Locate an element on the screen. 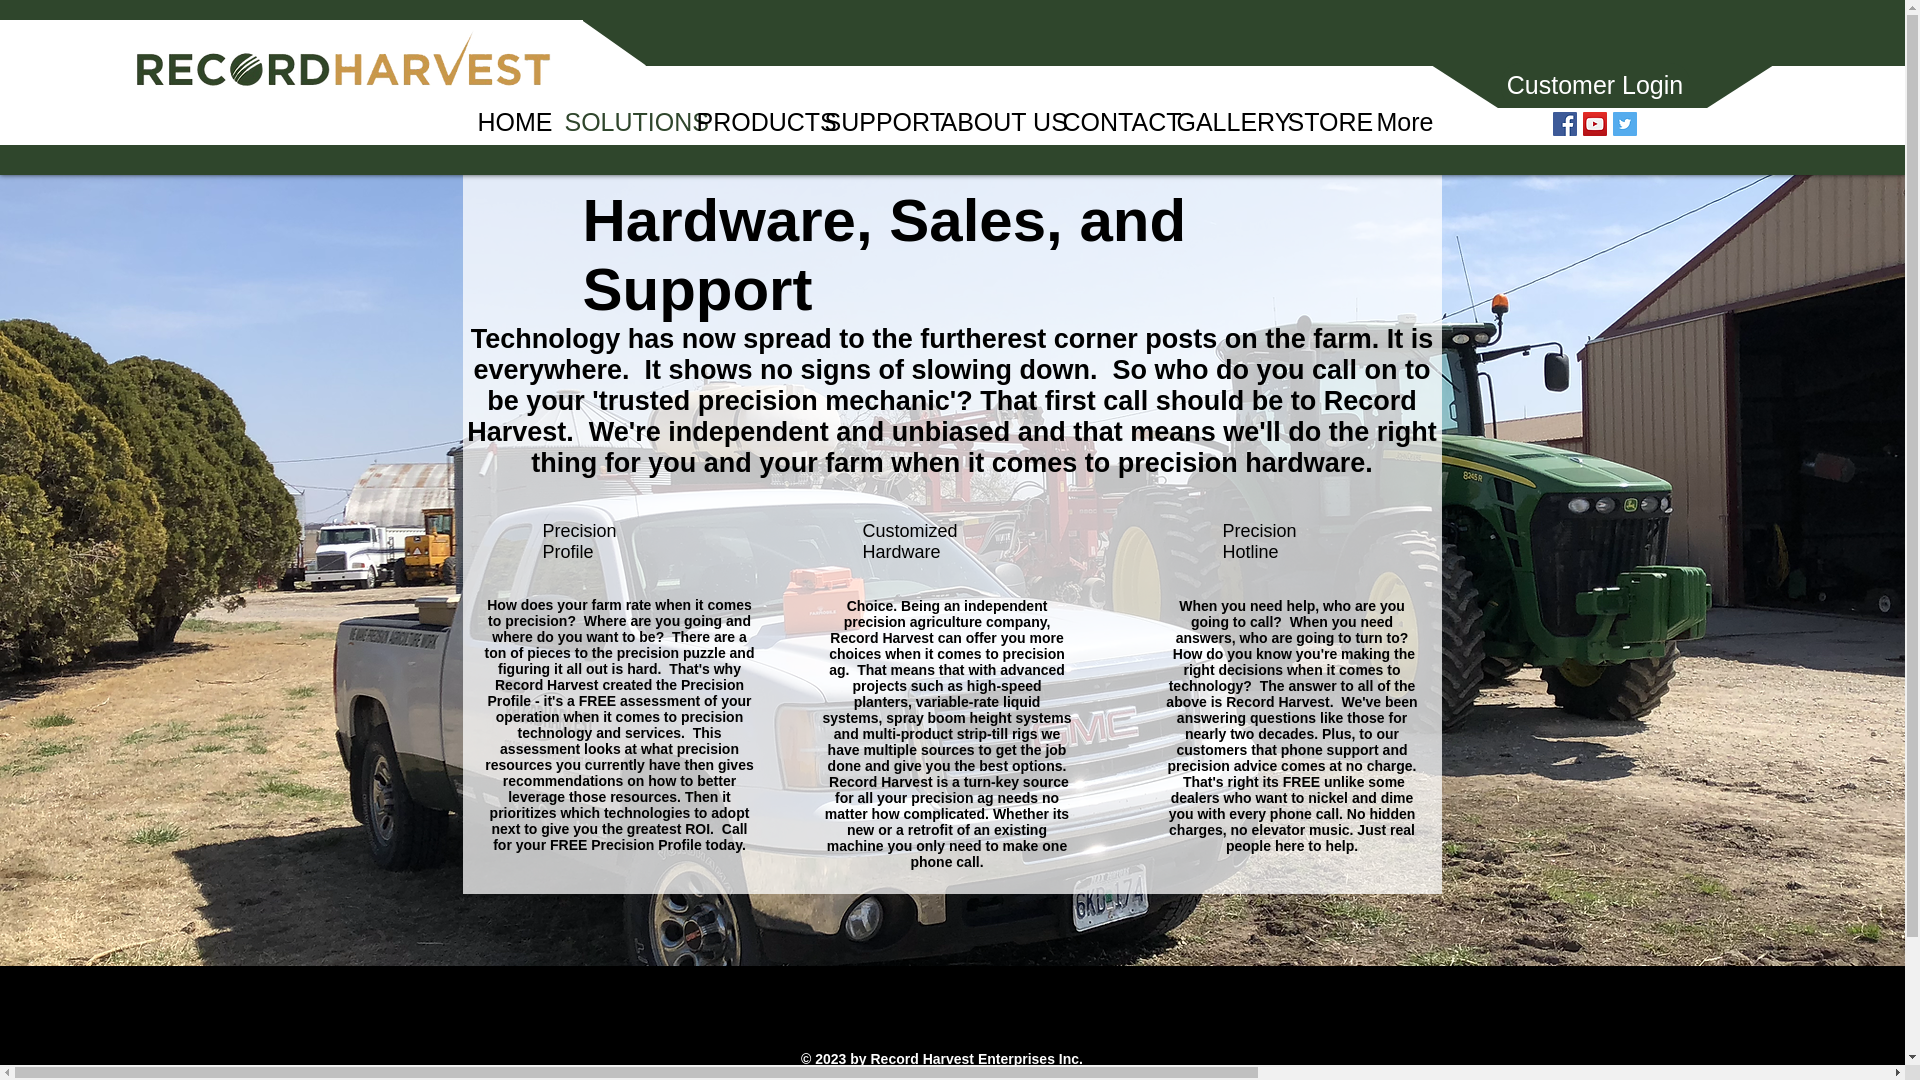 Image resolution: width=1920 pixels, height=1080 pixels. GALLERY is located at coordinates (1216, 122).